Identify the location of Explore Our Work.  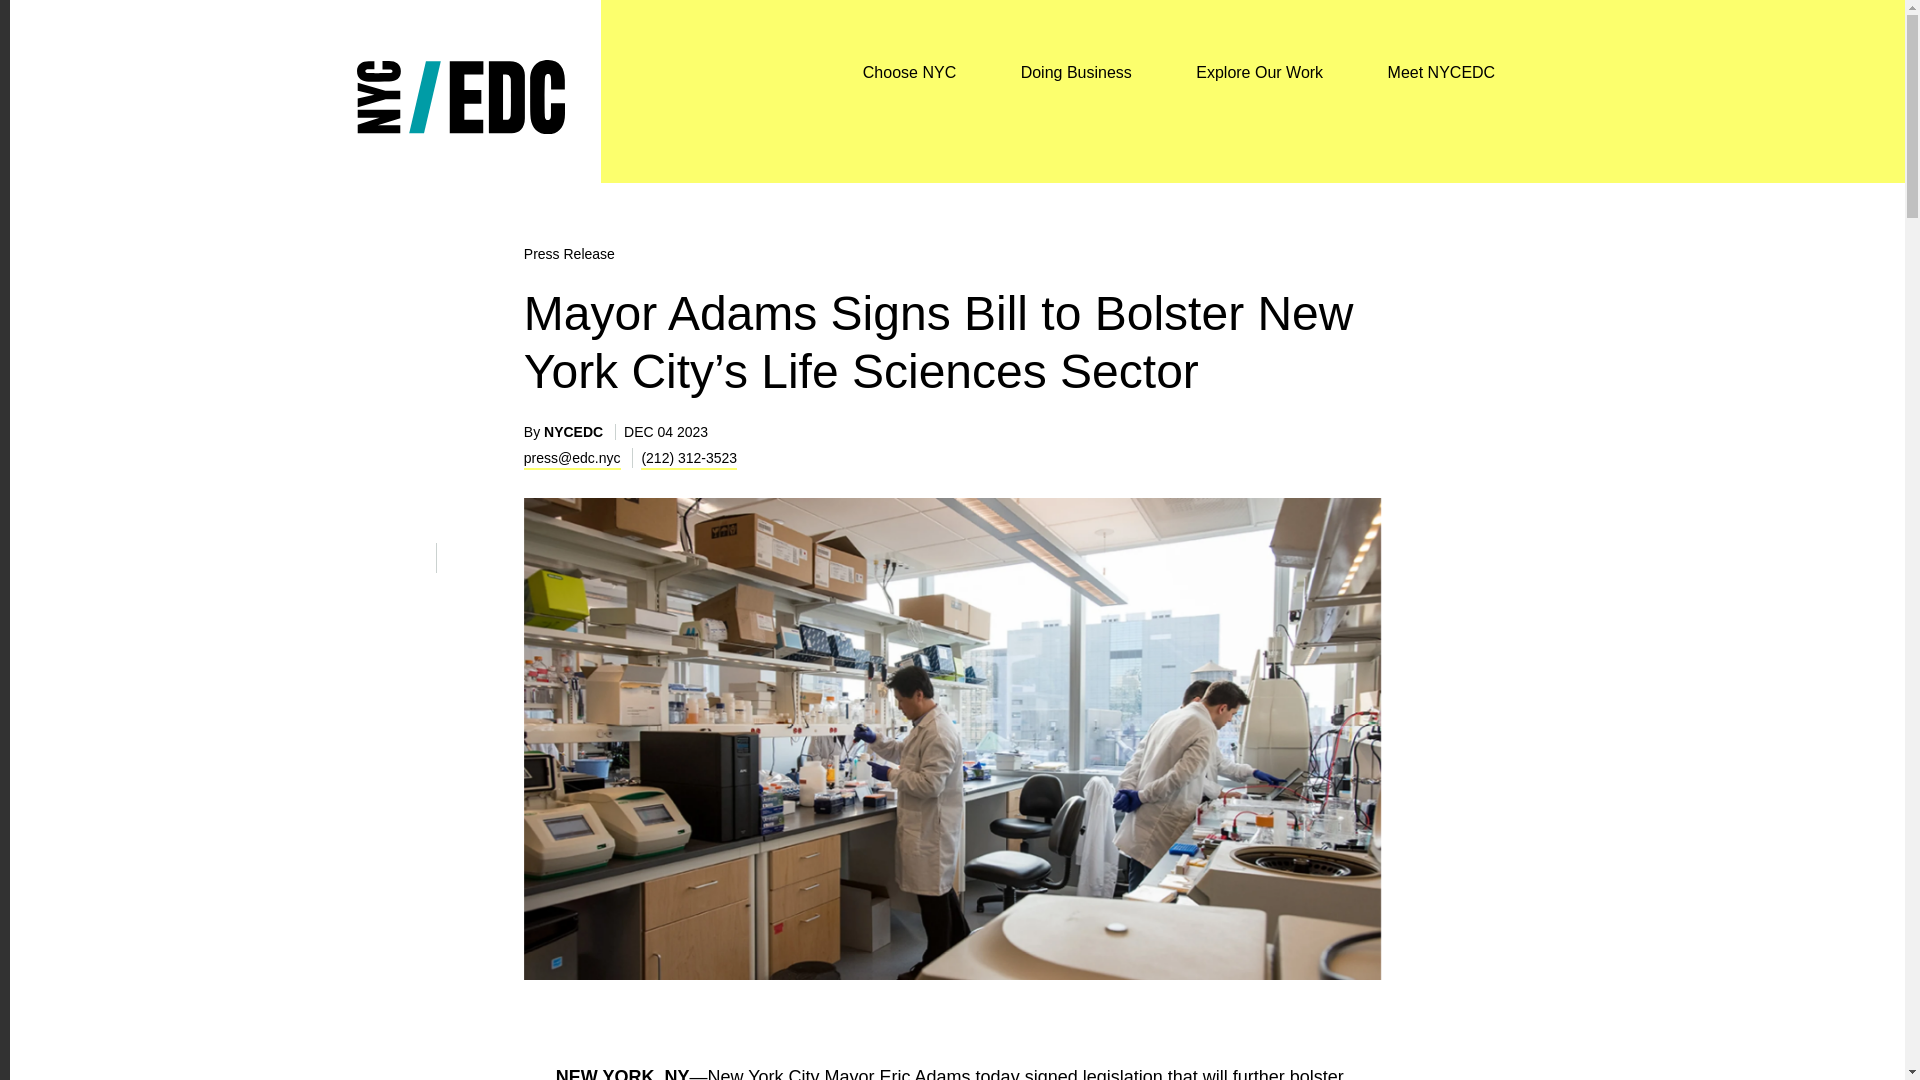
(1259, 75).